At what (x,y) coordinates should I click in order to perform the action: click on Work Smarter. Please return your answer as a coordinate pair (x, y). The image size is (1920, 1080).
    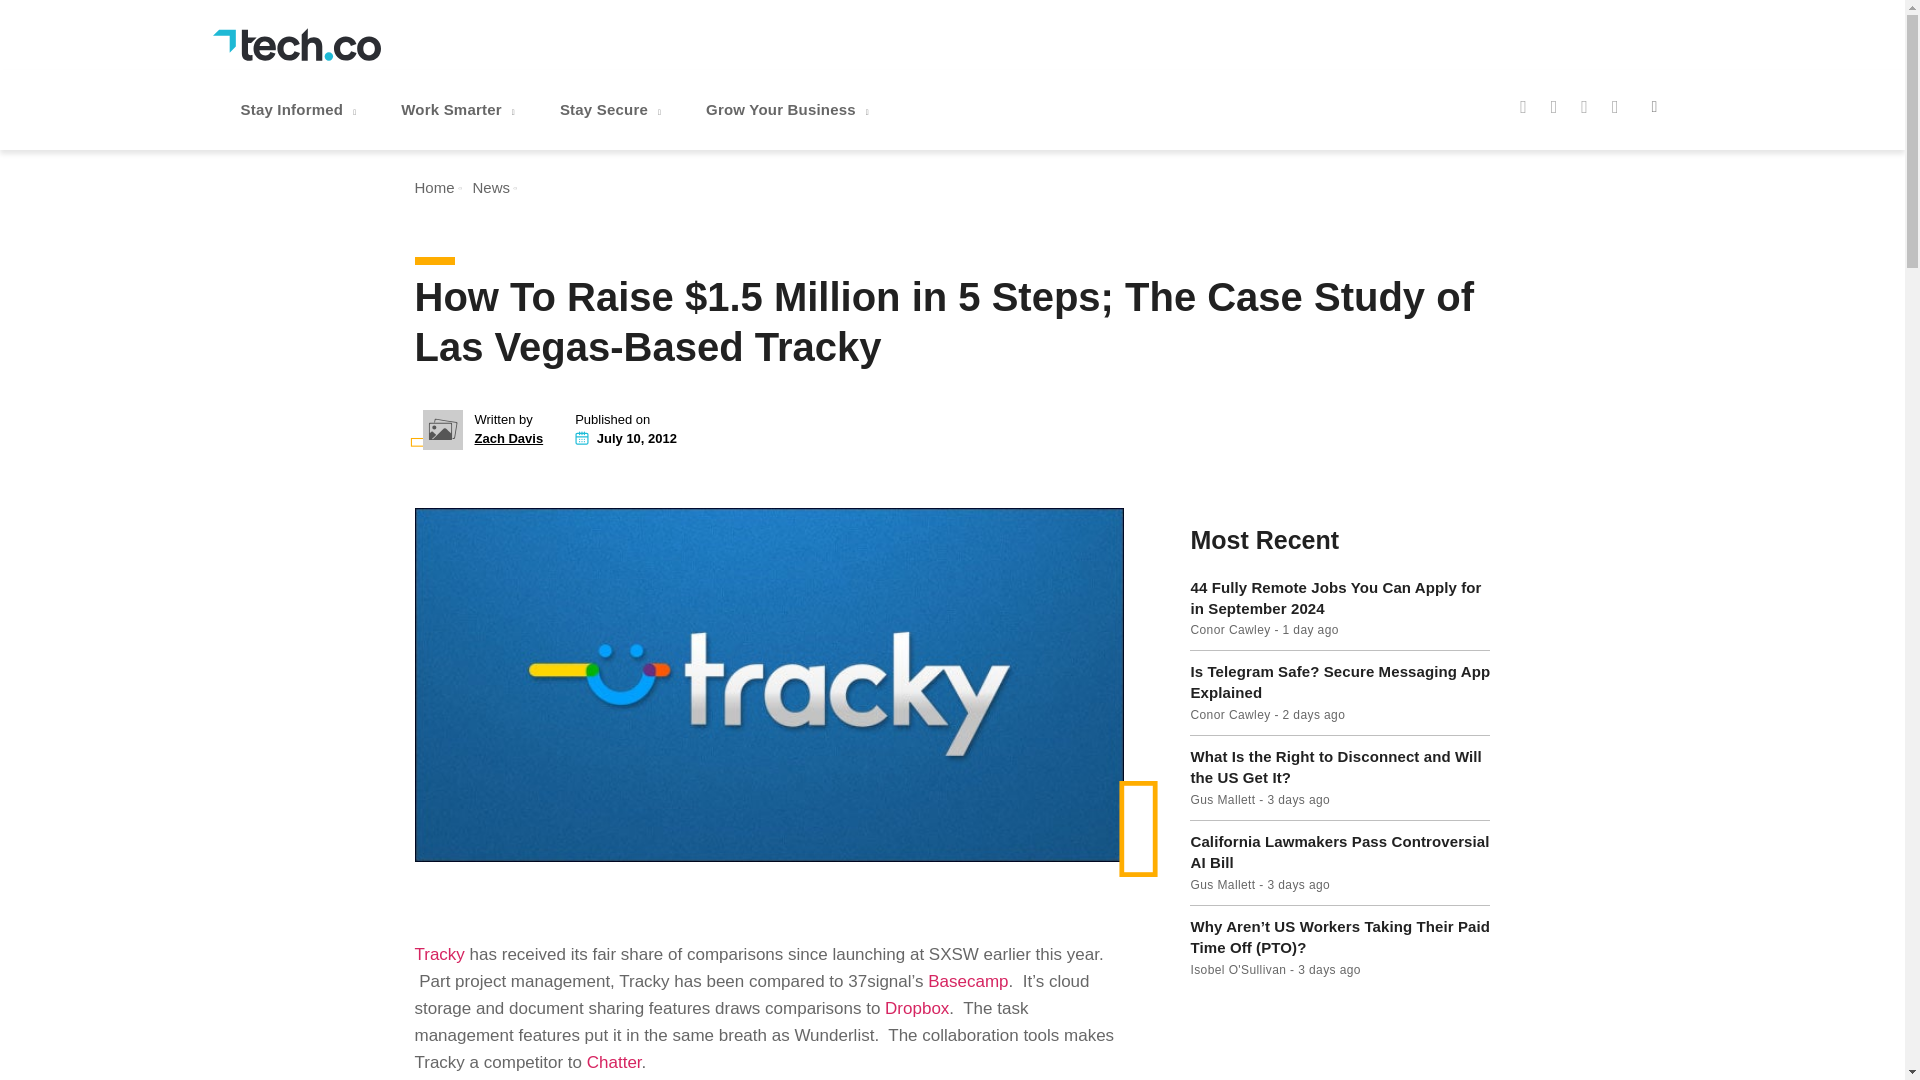
    Looking at the image, I should click on (460, 110).